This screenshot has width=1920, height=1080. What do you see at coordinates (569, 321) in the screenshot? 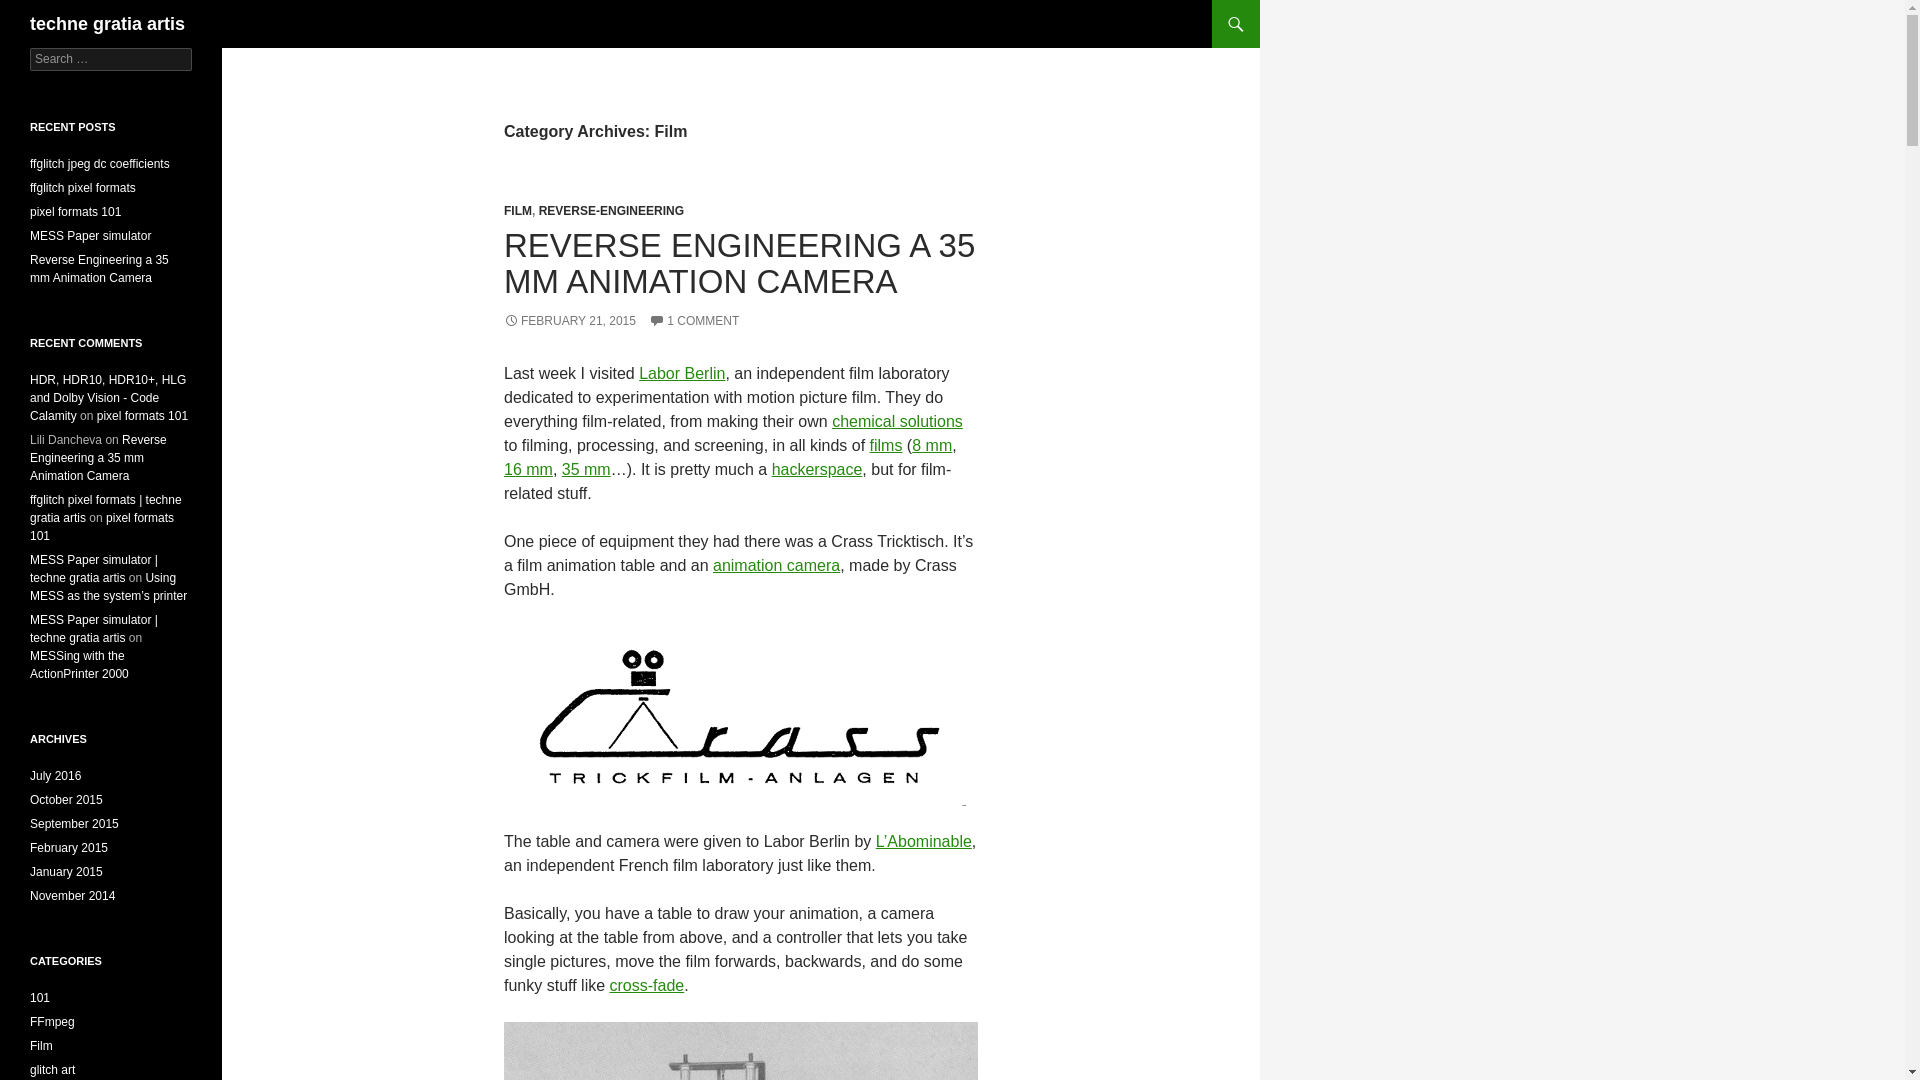
I see `FEBRUARY 21, 2015` at bounding box center [569, 321].